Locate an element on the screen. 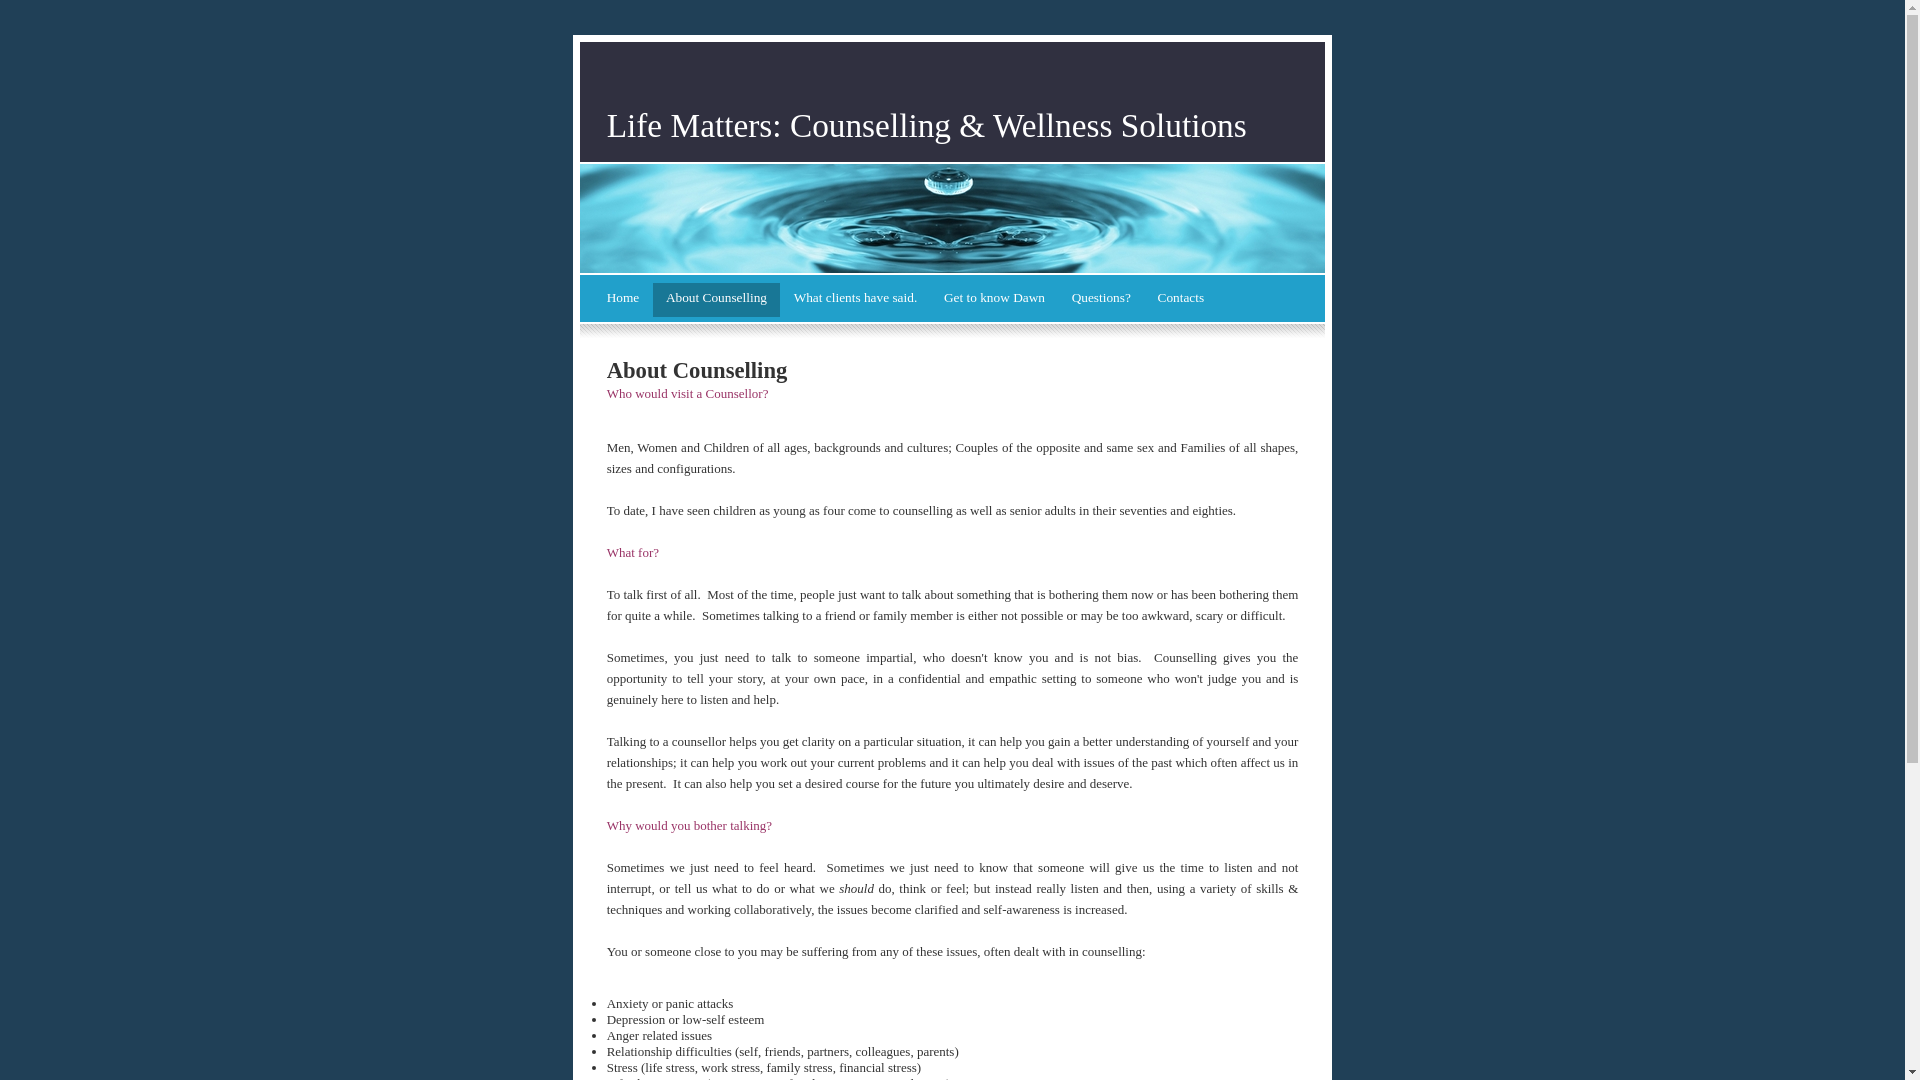 The image size is (1920, 1080). Home is located at coordinates (622, 300).